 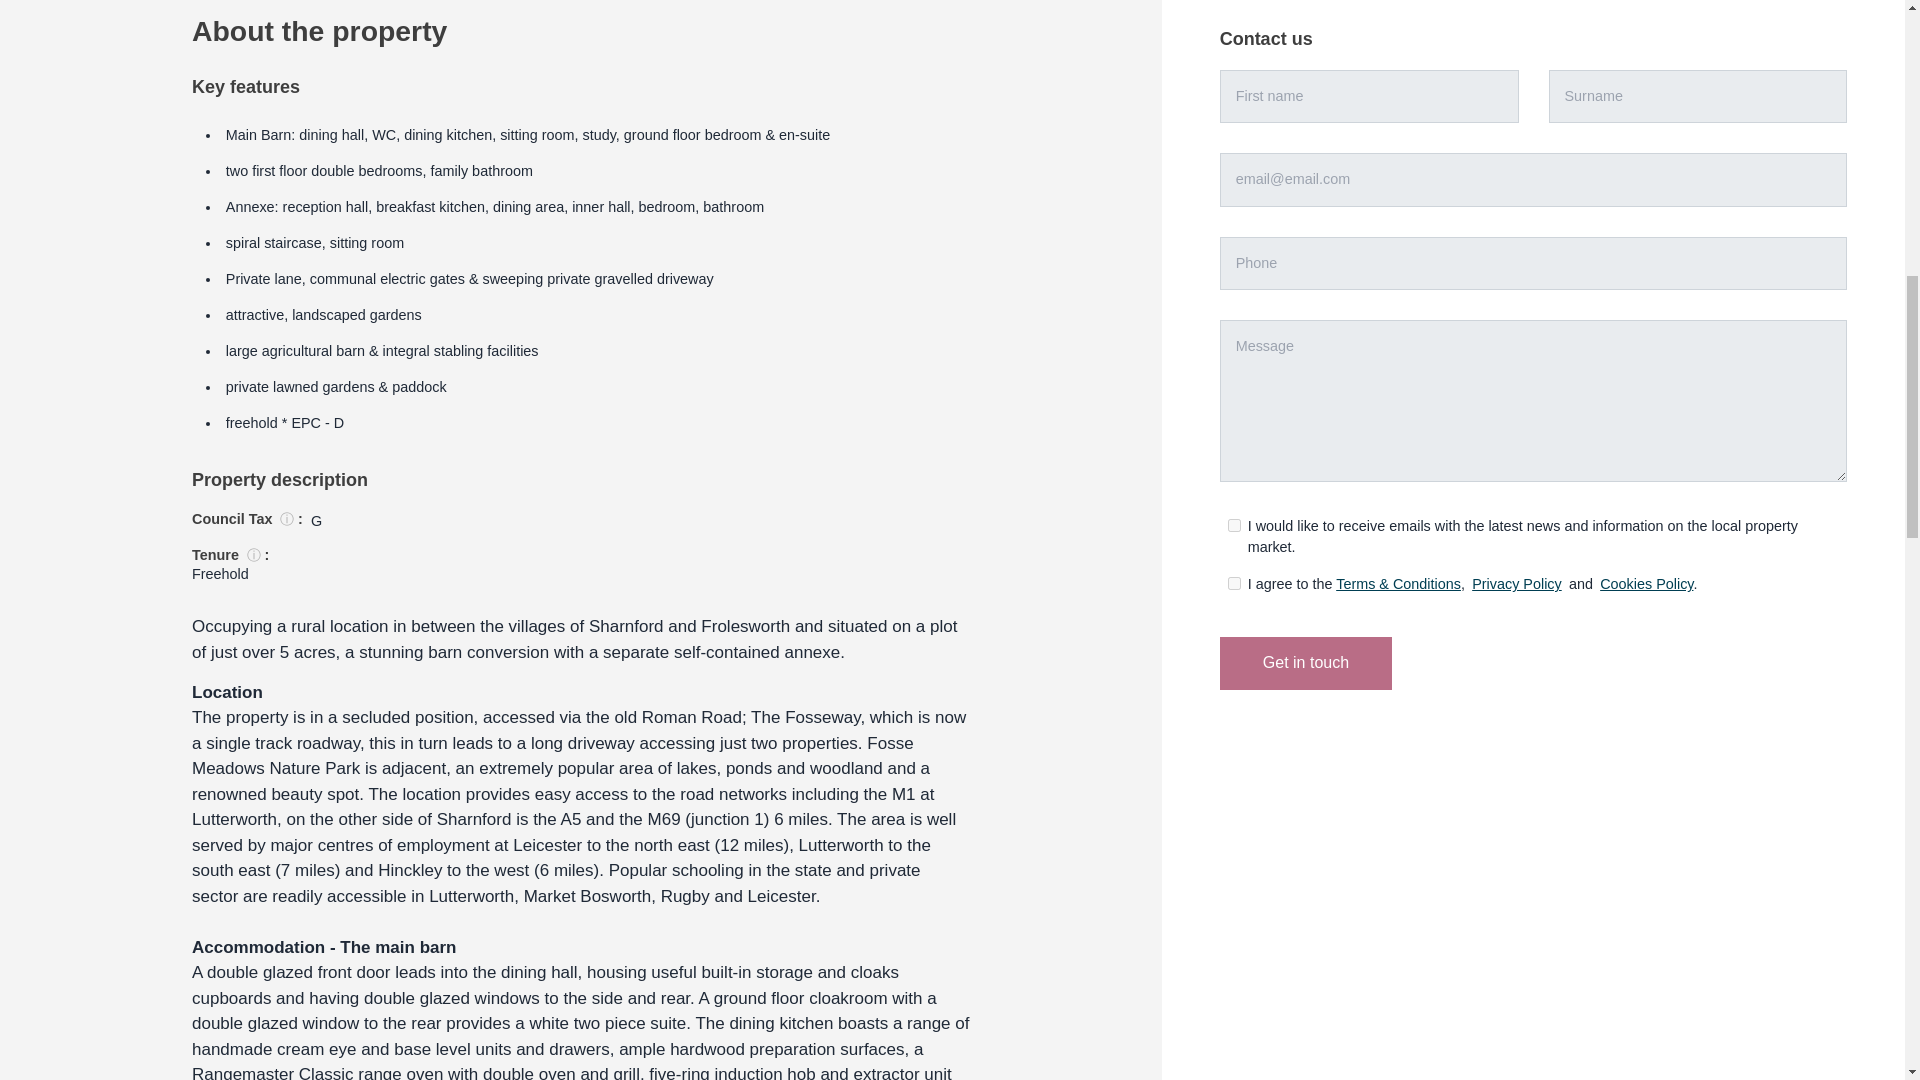 What do you see at coordinates (1234, 526) in the screenshot?
I see `on` at bounding box center [1234, 526].